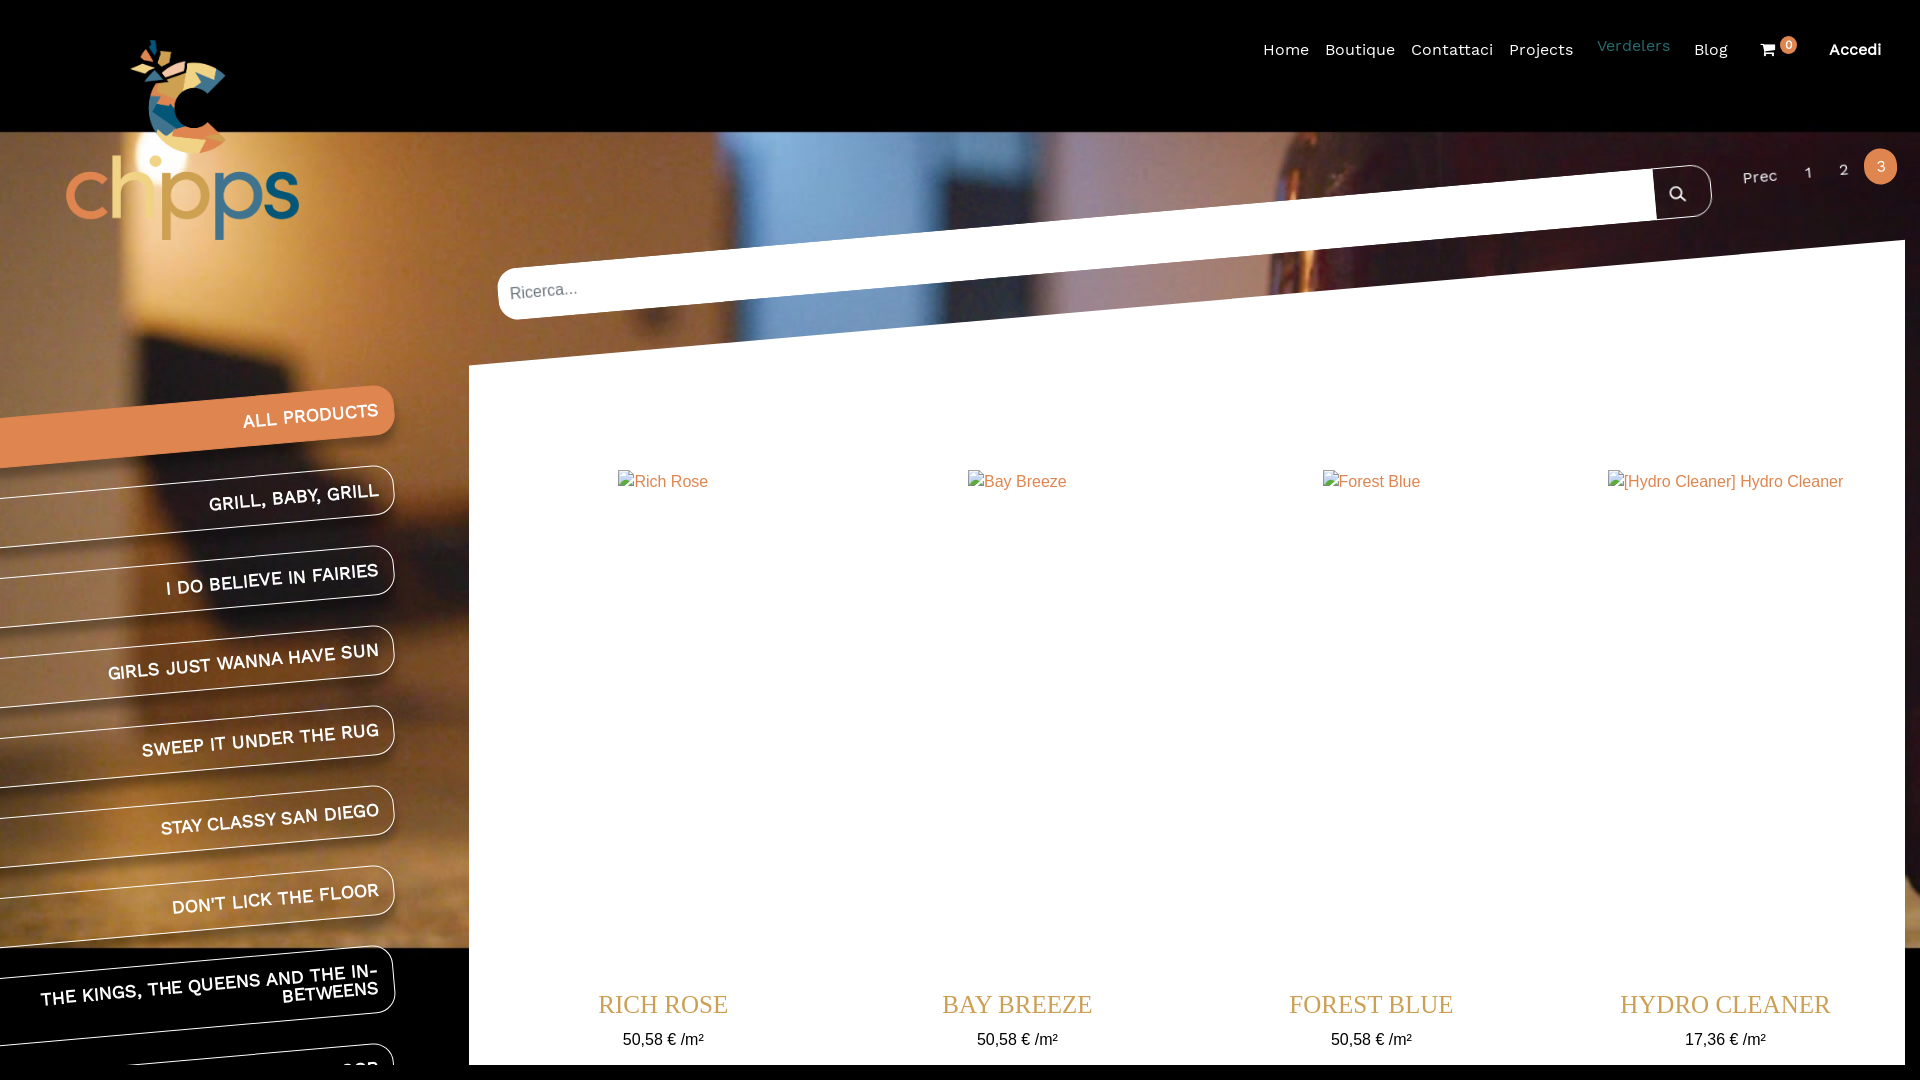 This screenshot has width=1920, height=1080. I want to click on 0, so click(1778, 50).